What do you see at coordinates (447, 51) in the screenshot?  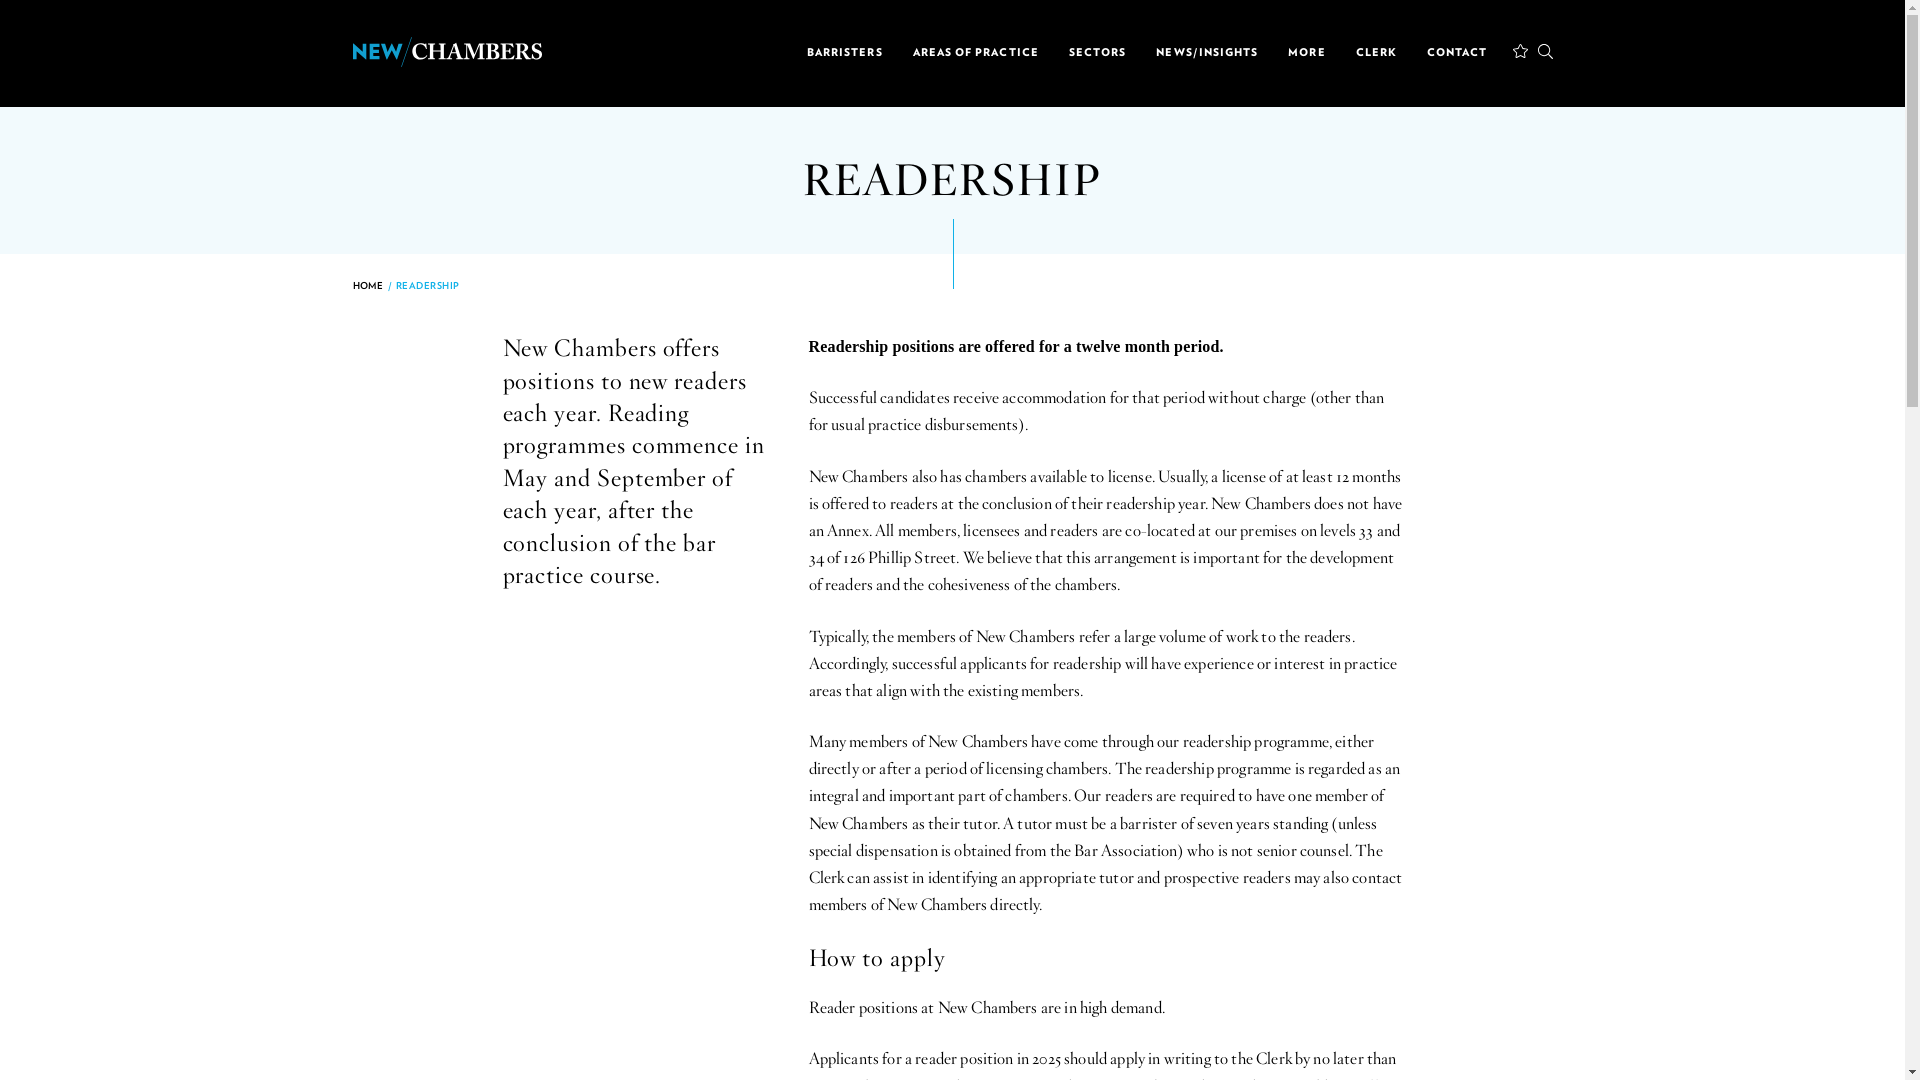 I see `New Chambers` at bounding box center [447, 51].